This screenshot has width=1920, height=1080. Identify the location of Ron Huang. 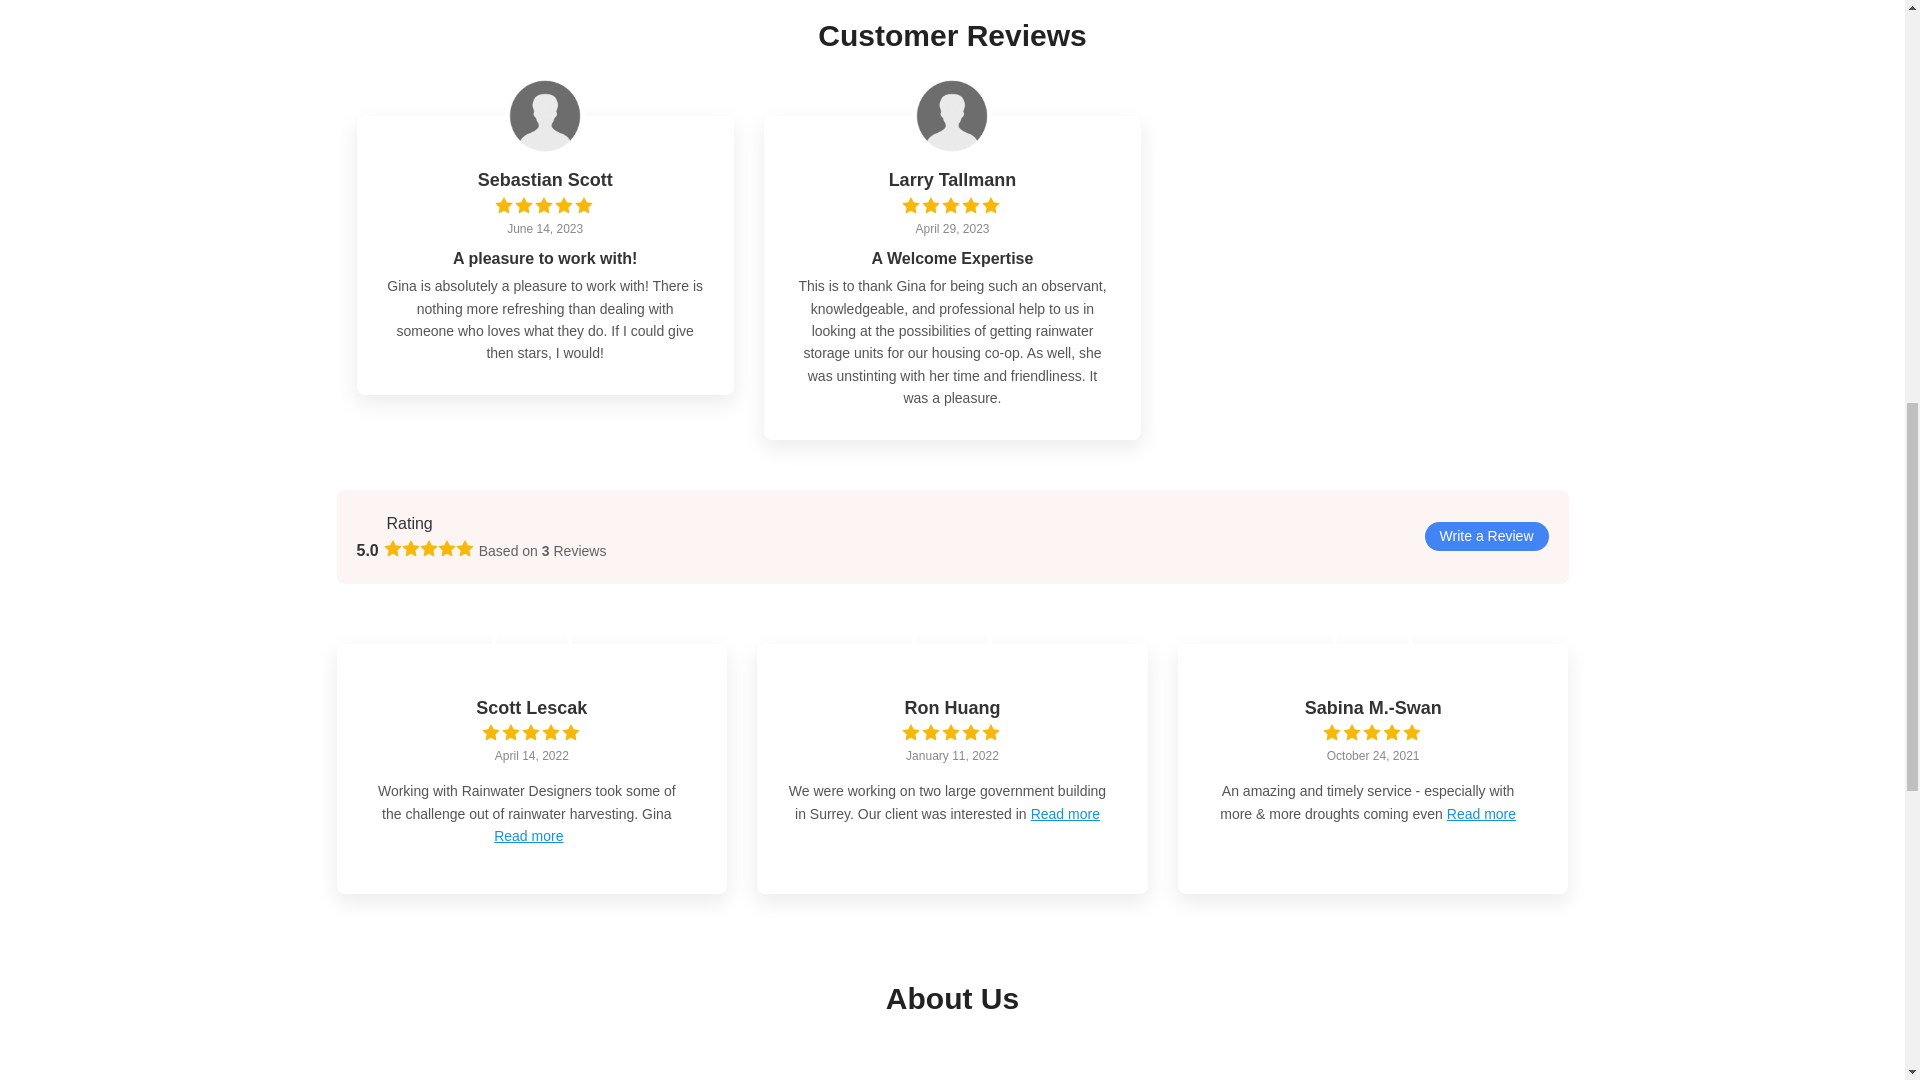
(952, 709).